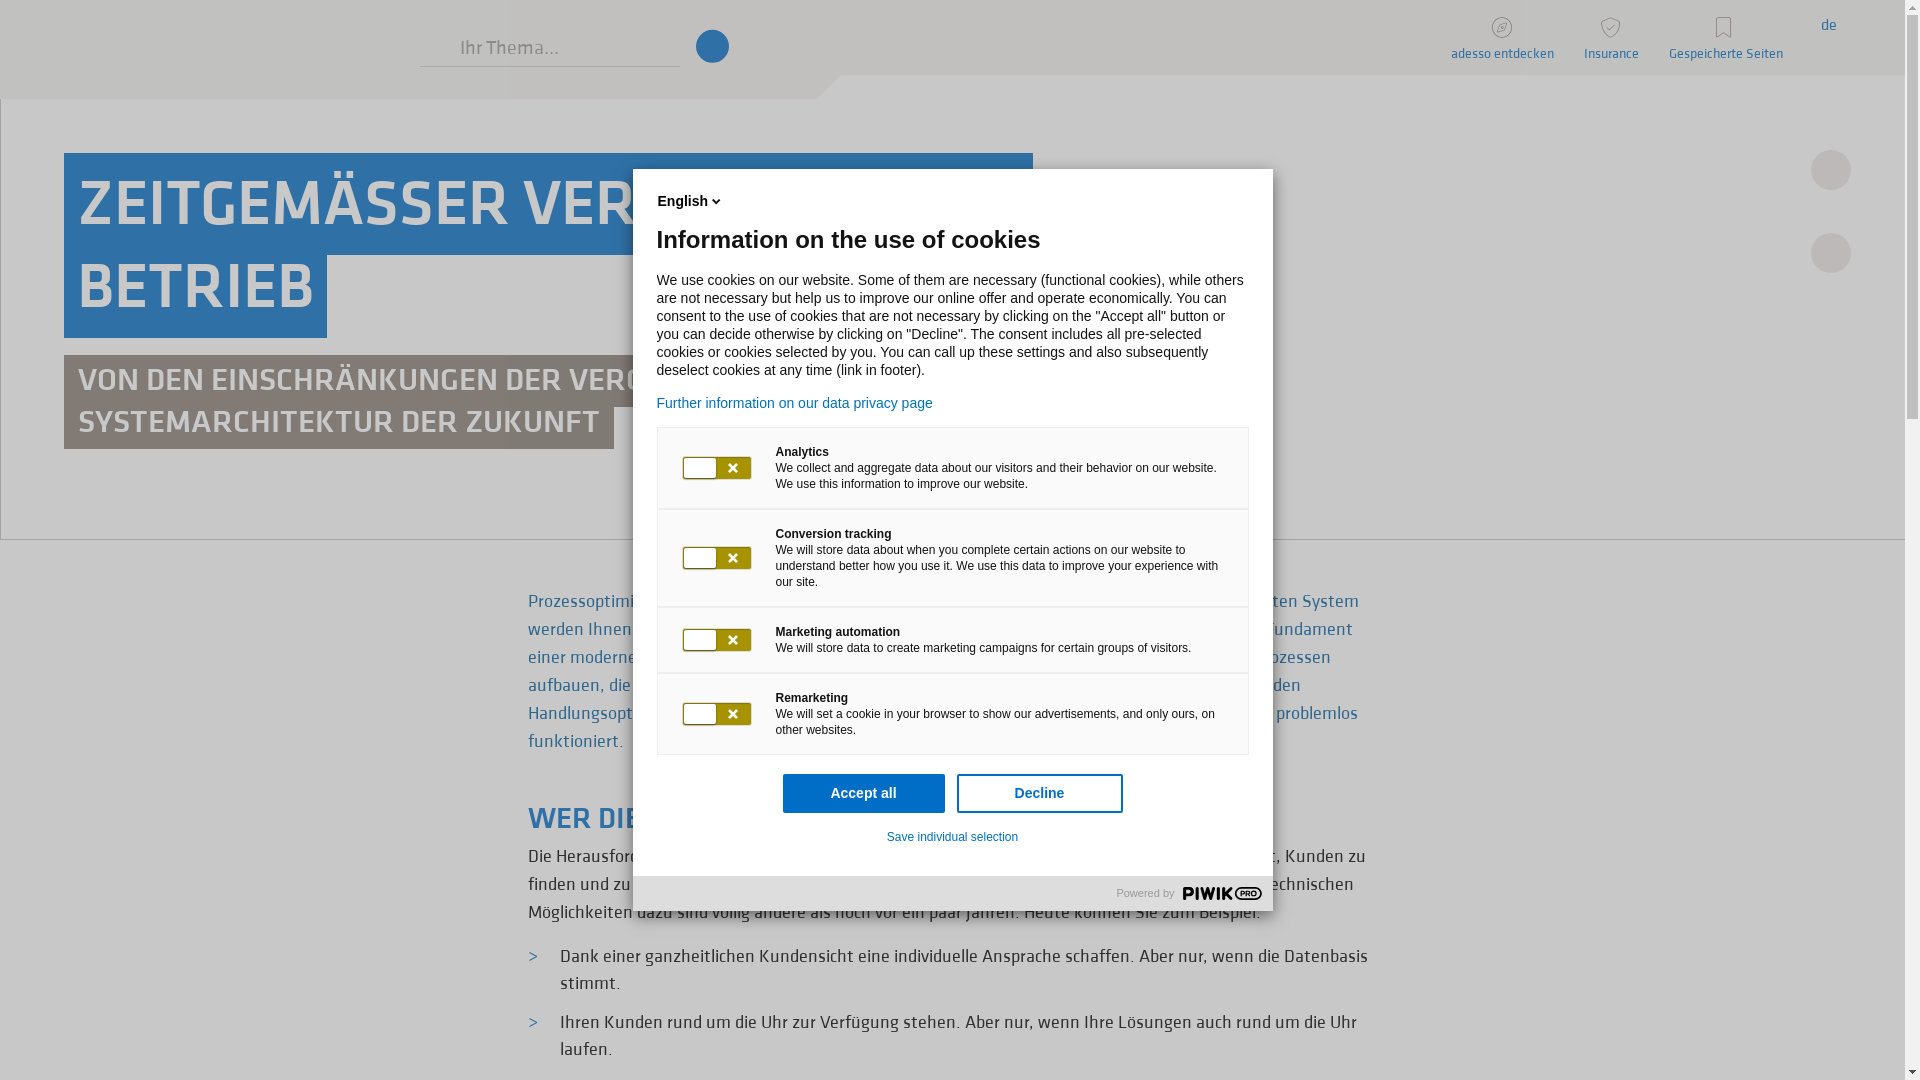 The width and height of the screenshot is (1920, 1080). What do you see at coordinates (952, 403) in the screenshot?
I see `Further information on our data privacy page` at bounding box center [952, 403].